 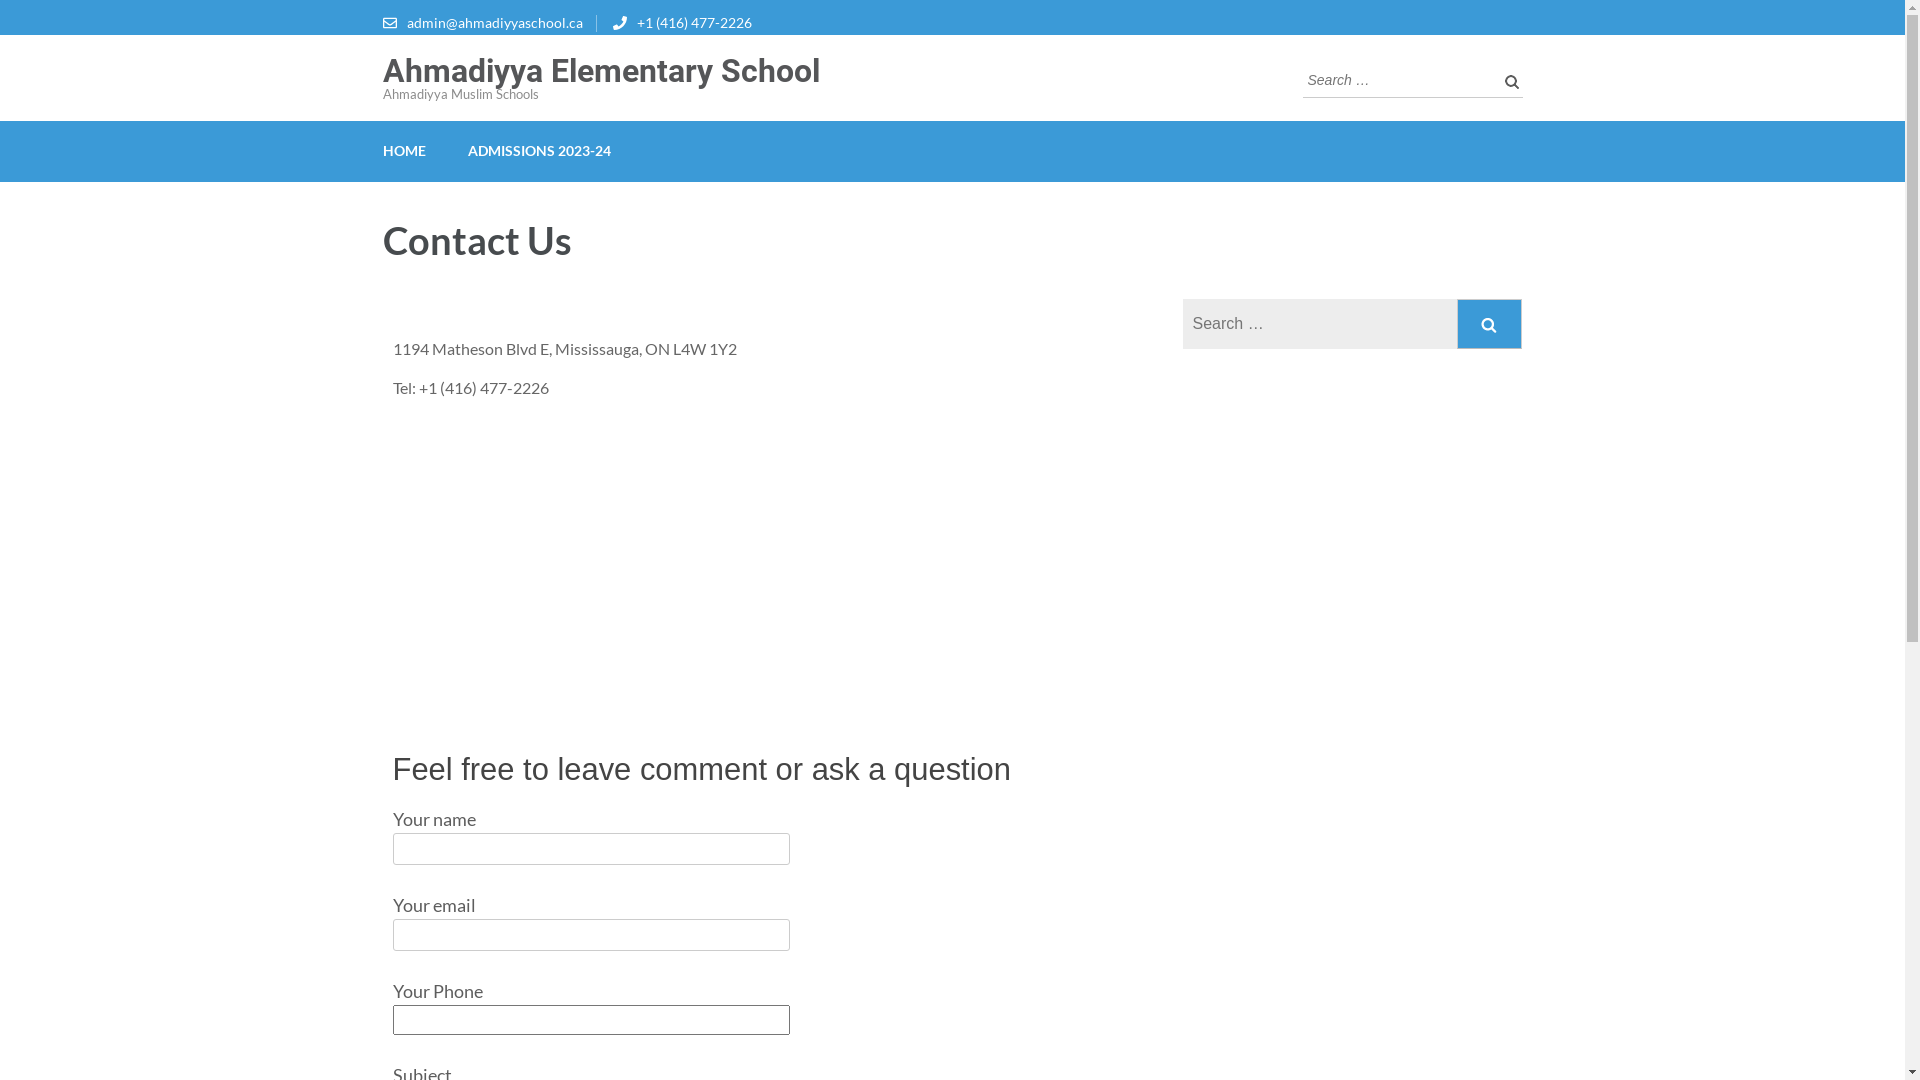 What do you see at coordinates (694, 22) in the screenshot?
I see `+1 (416) 477-2226` at bounding box center [694, 22].